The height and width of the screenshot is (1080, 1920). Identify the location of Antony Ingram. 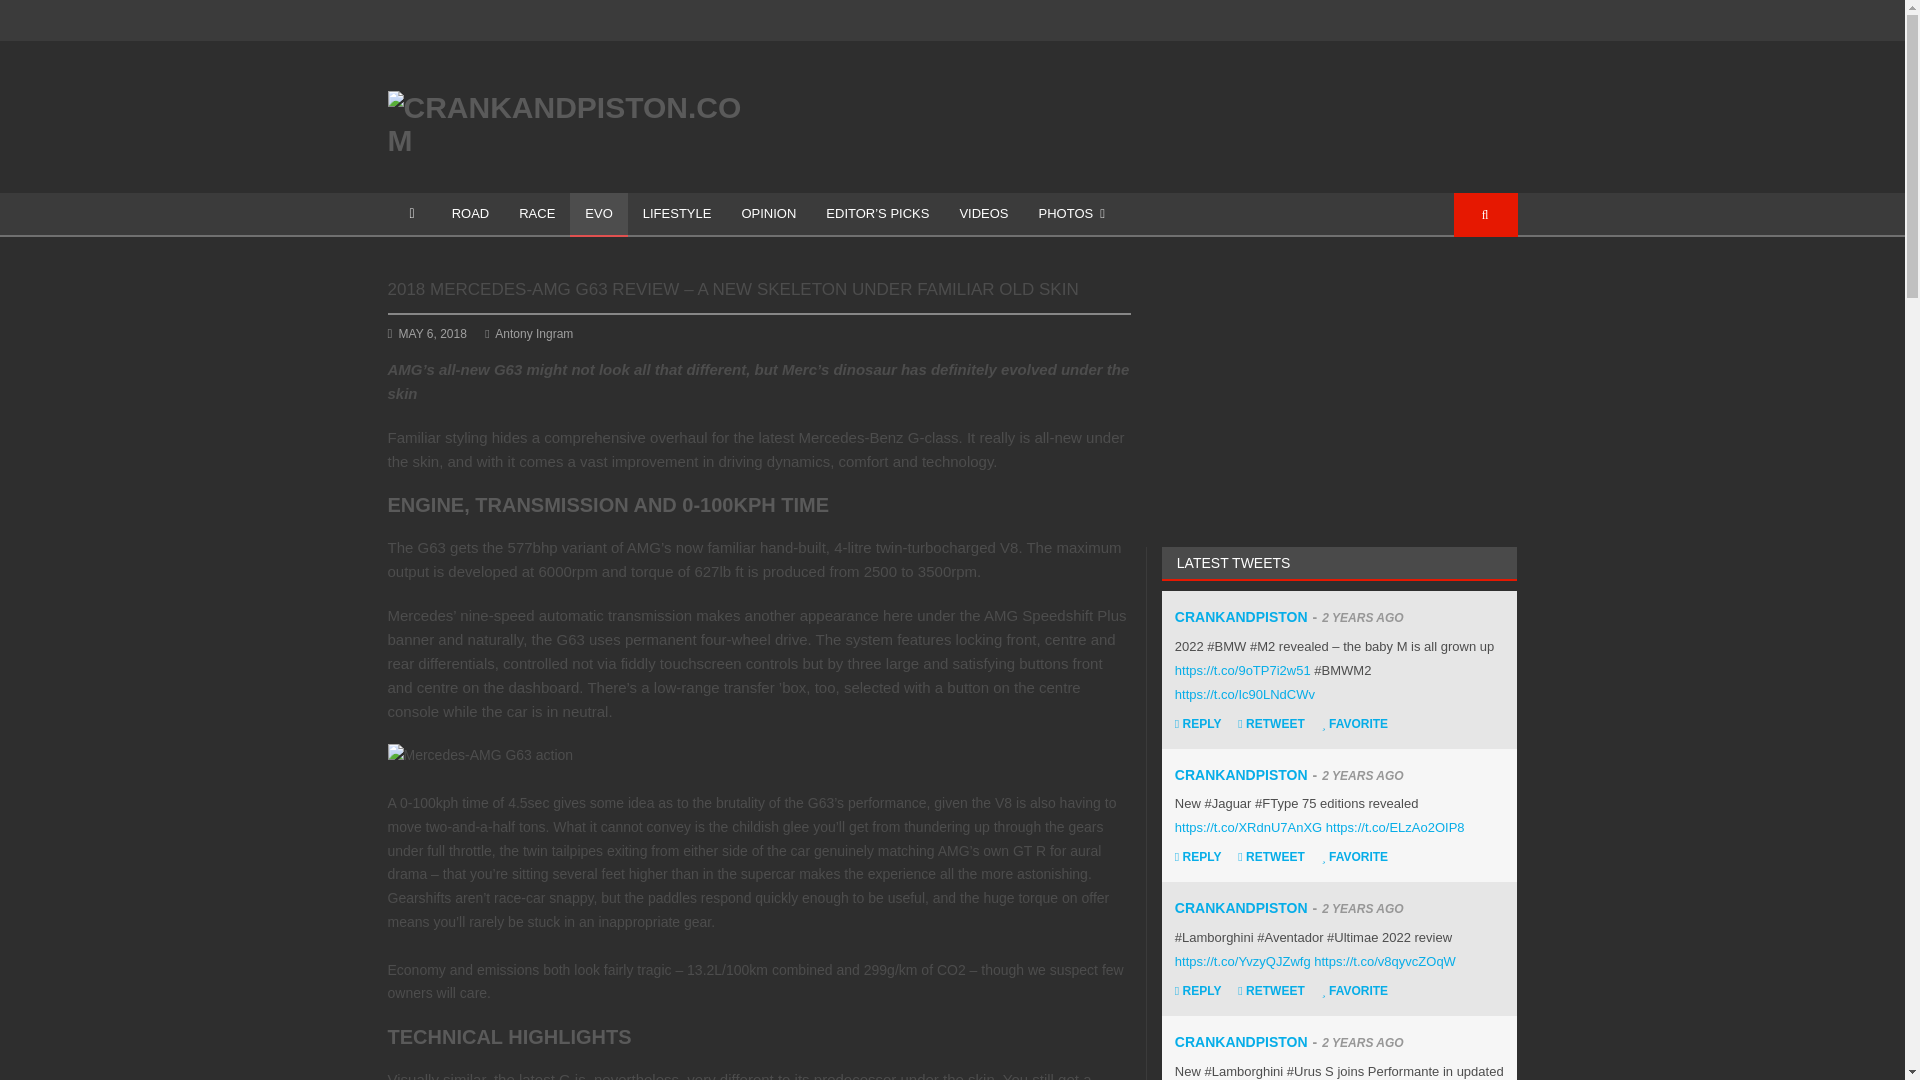
(528, 334).